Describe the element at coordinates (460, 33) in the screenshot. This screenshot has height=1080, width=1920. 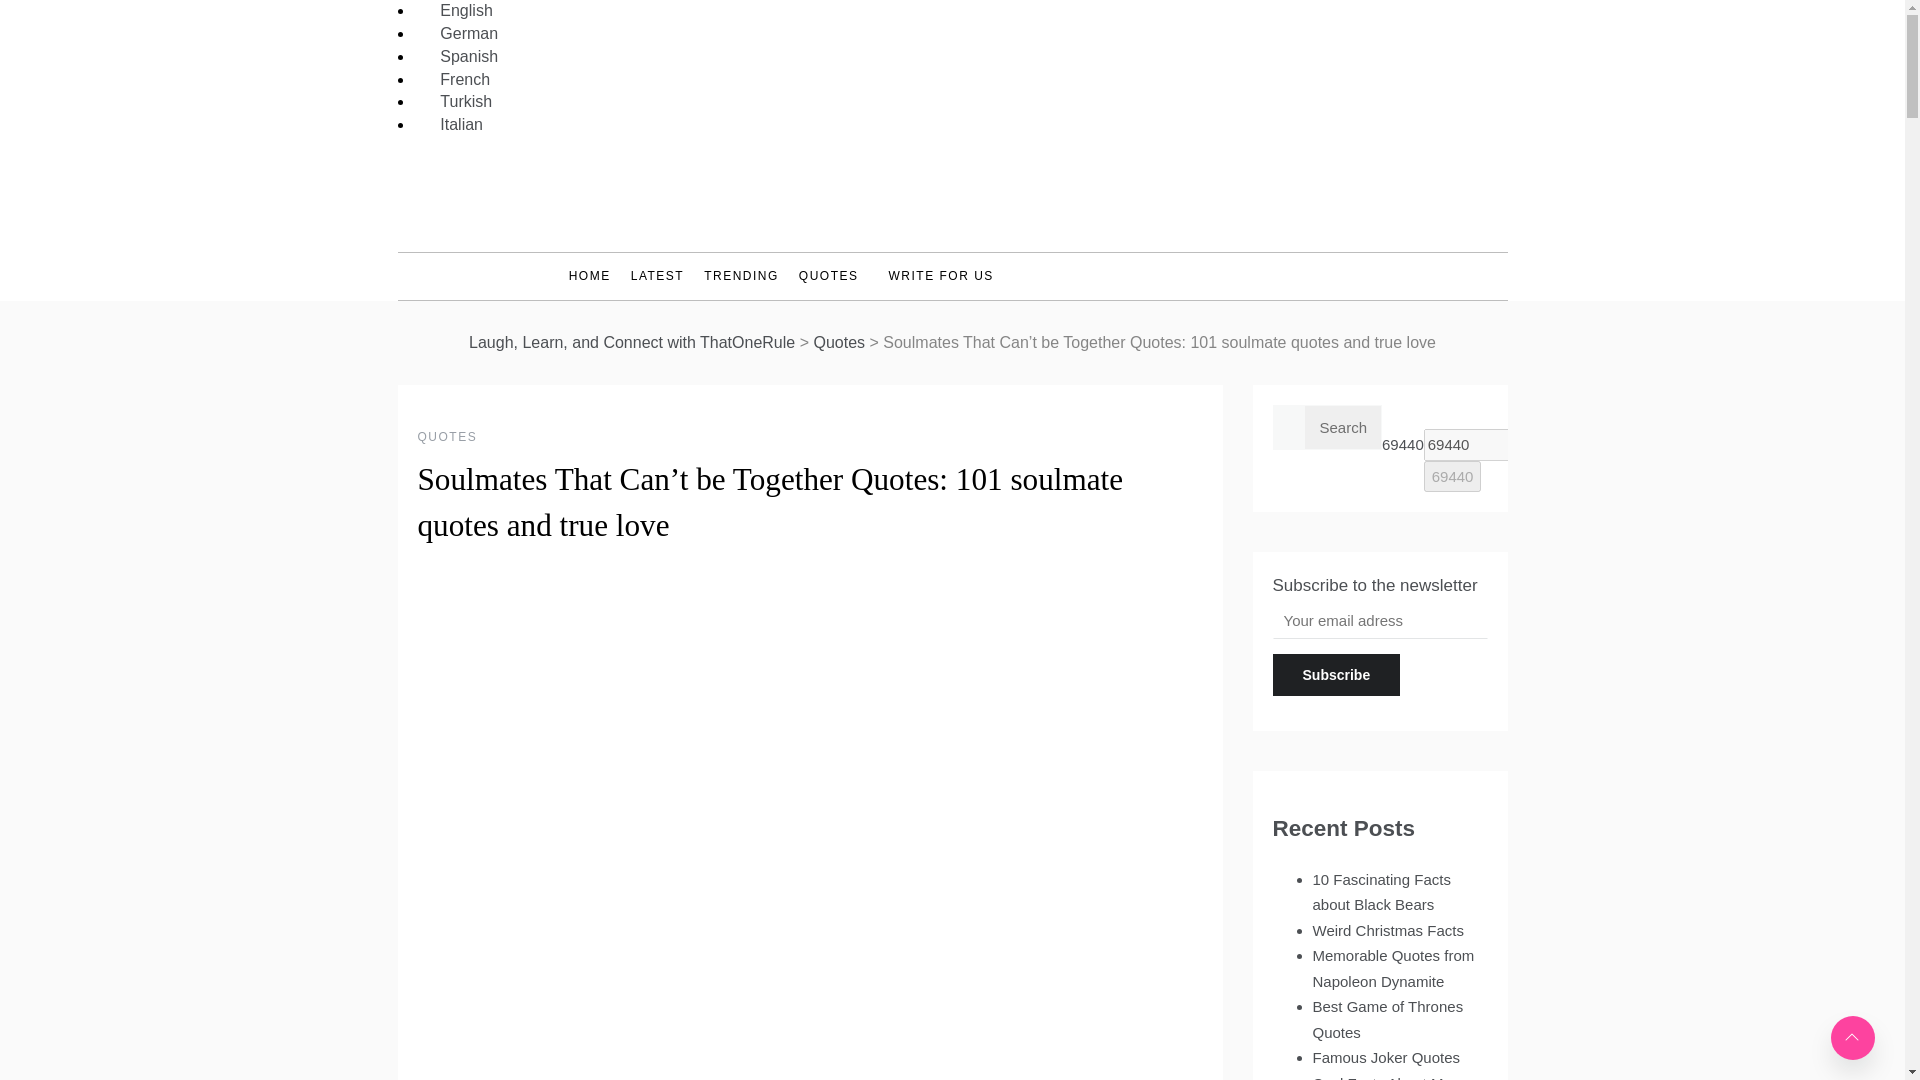
I see `German` at that location.